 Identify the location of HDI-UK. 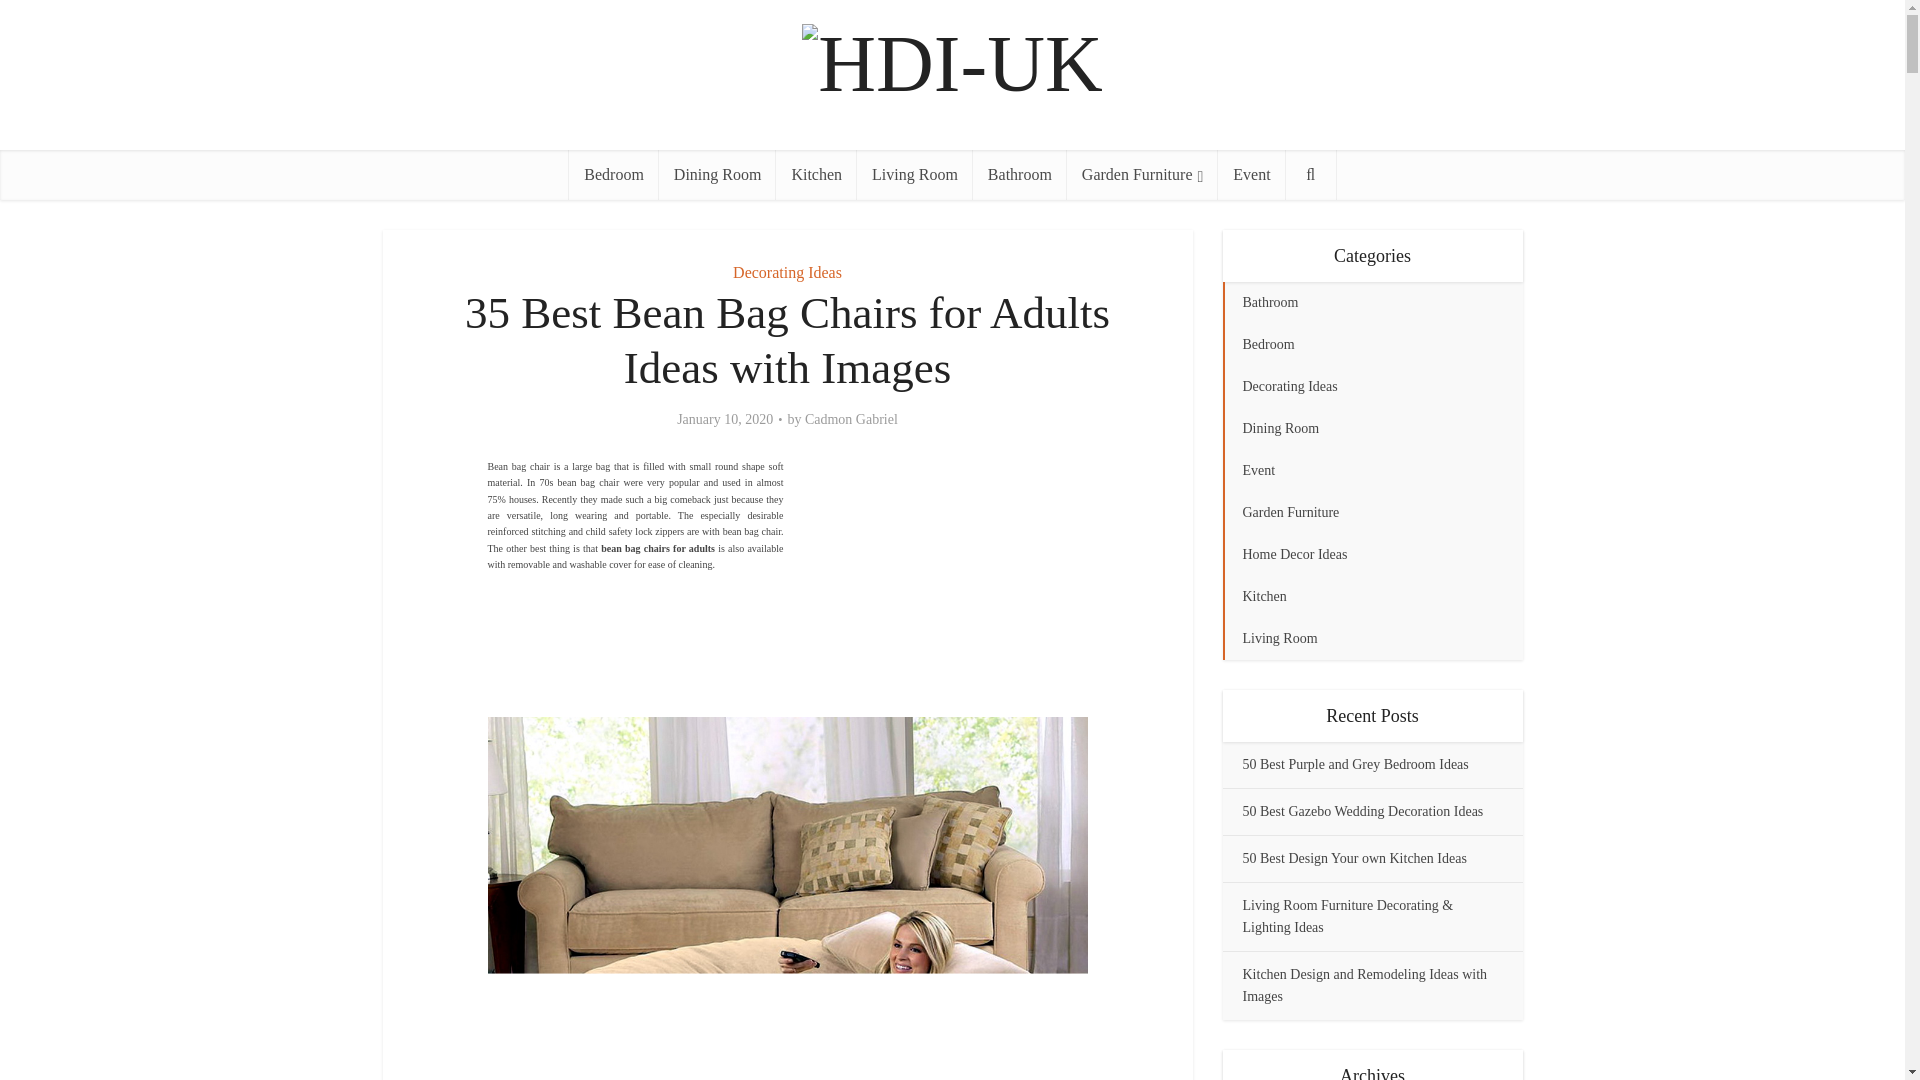
(952, 59).